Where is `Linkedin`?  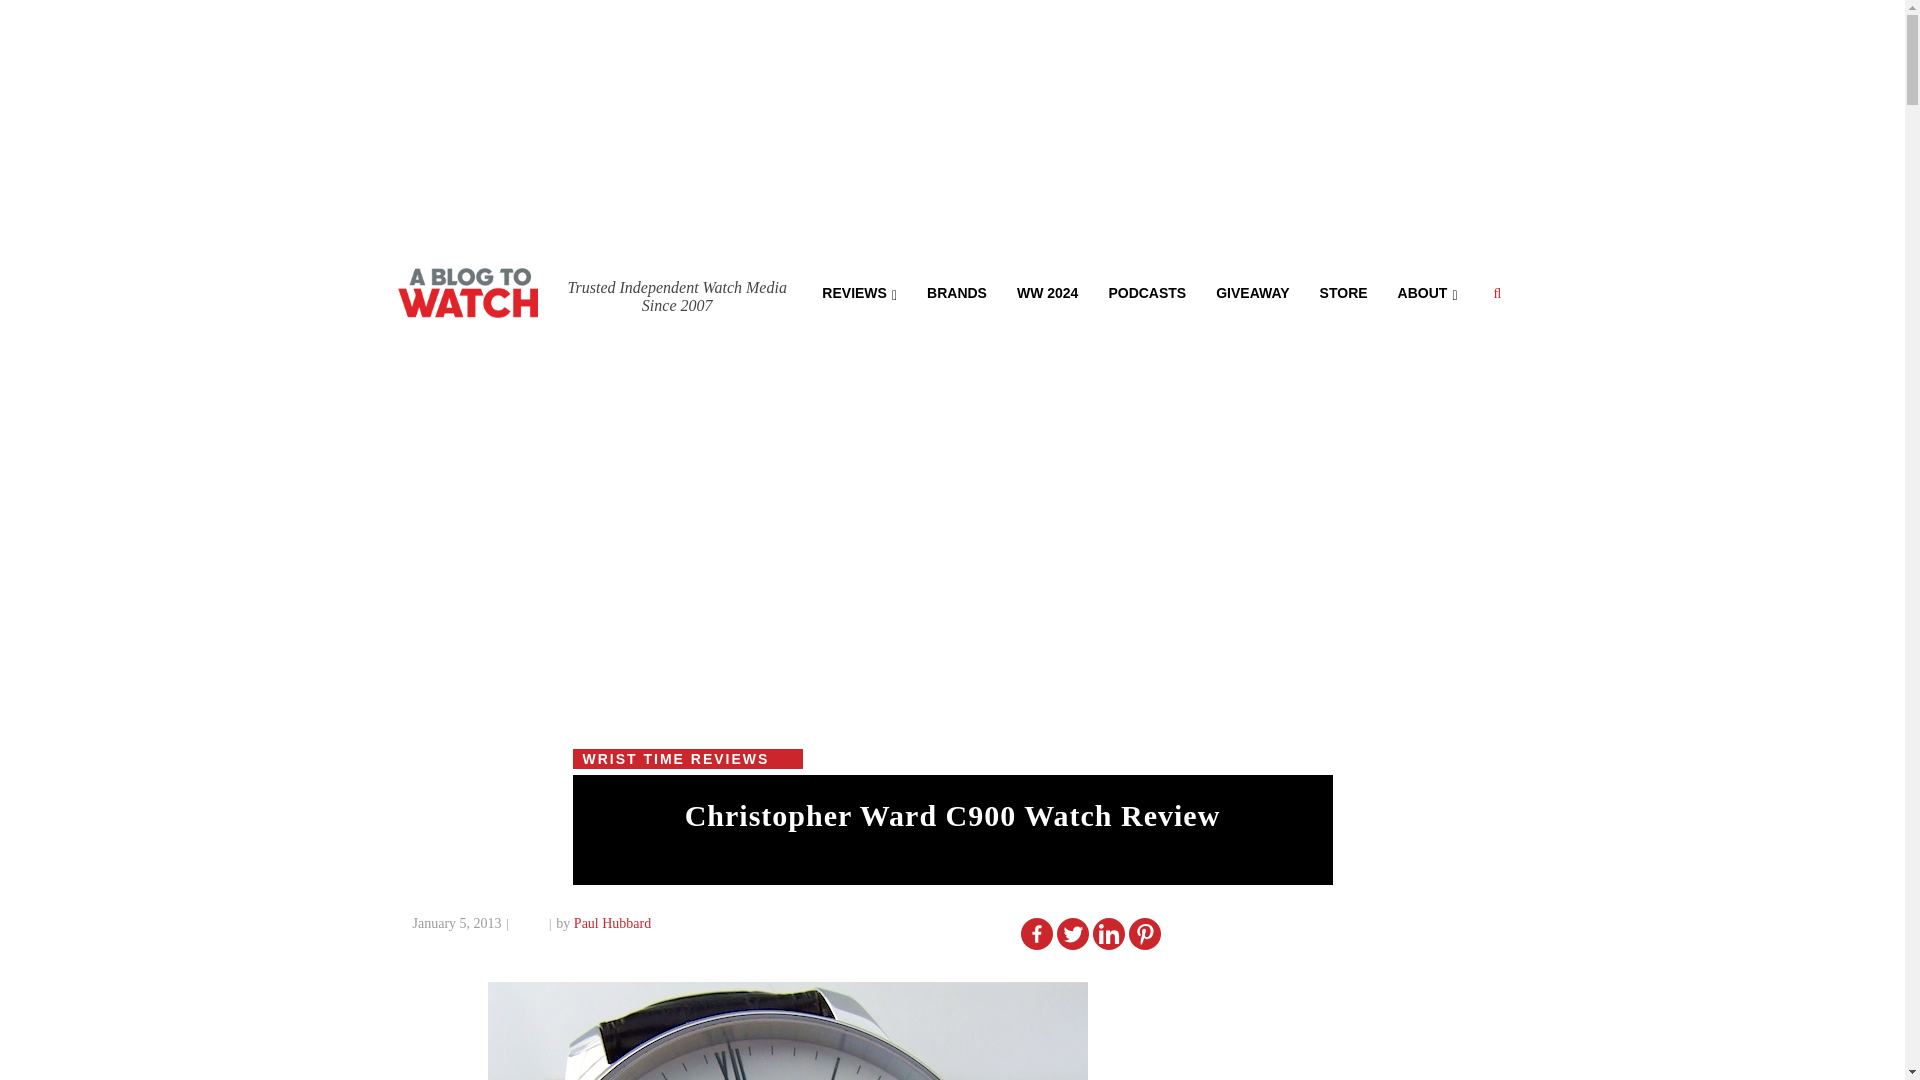 Linkedin is located at coordinates (1108, 934).